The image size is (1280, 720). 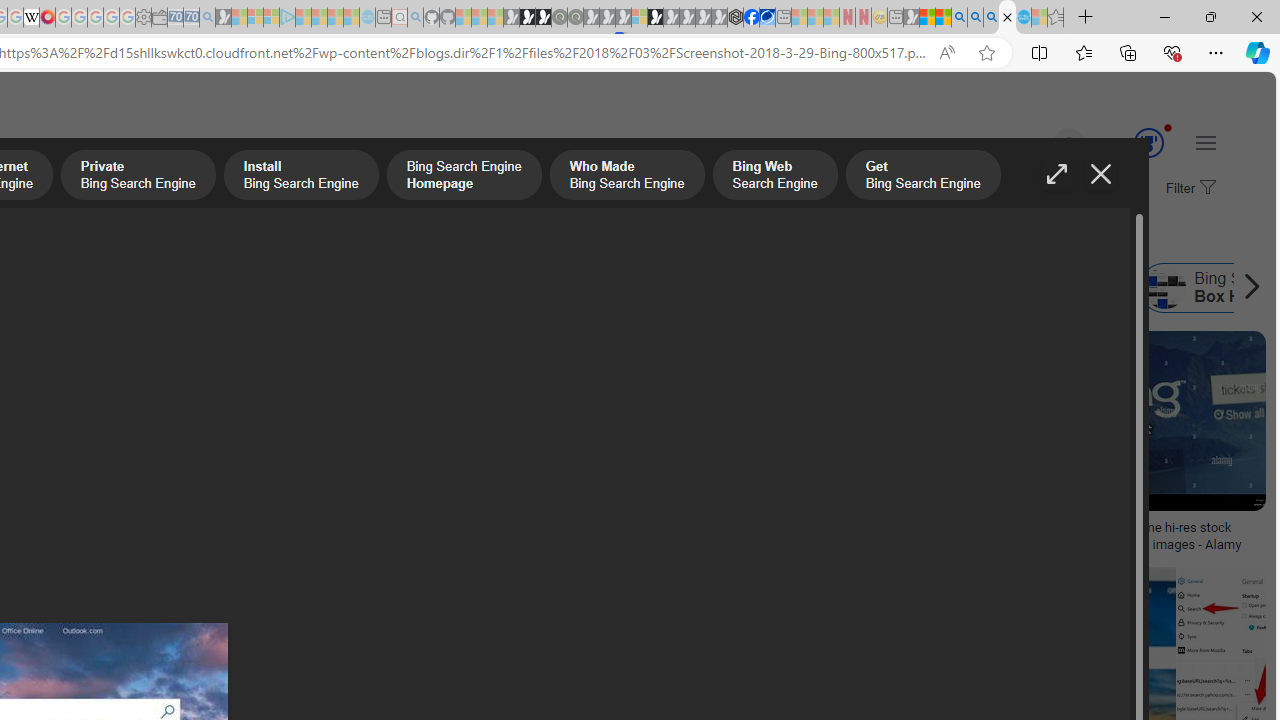 I want to click on Filter, so click(x=1188, y=189).